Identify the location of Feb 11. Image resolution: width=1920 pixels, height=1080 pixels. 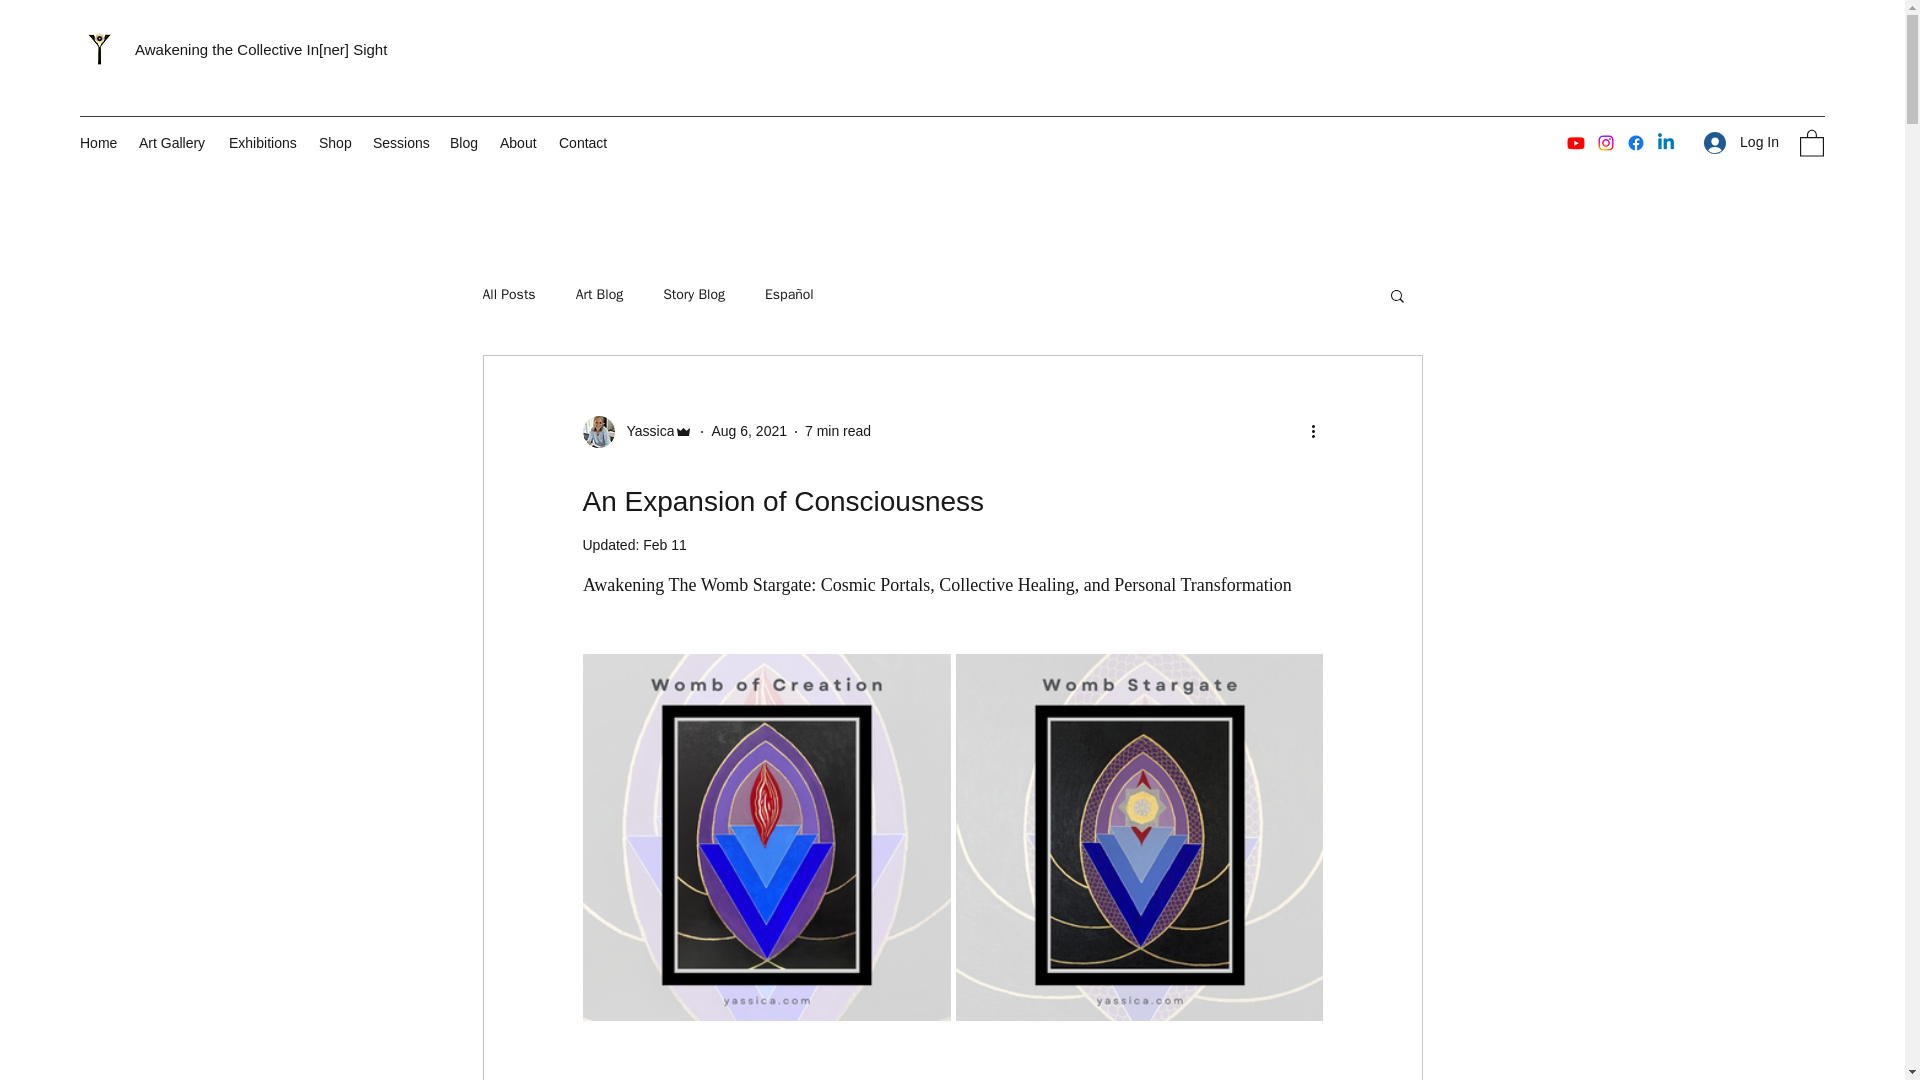
(665, 544).